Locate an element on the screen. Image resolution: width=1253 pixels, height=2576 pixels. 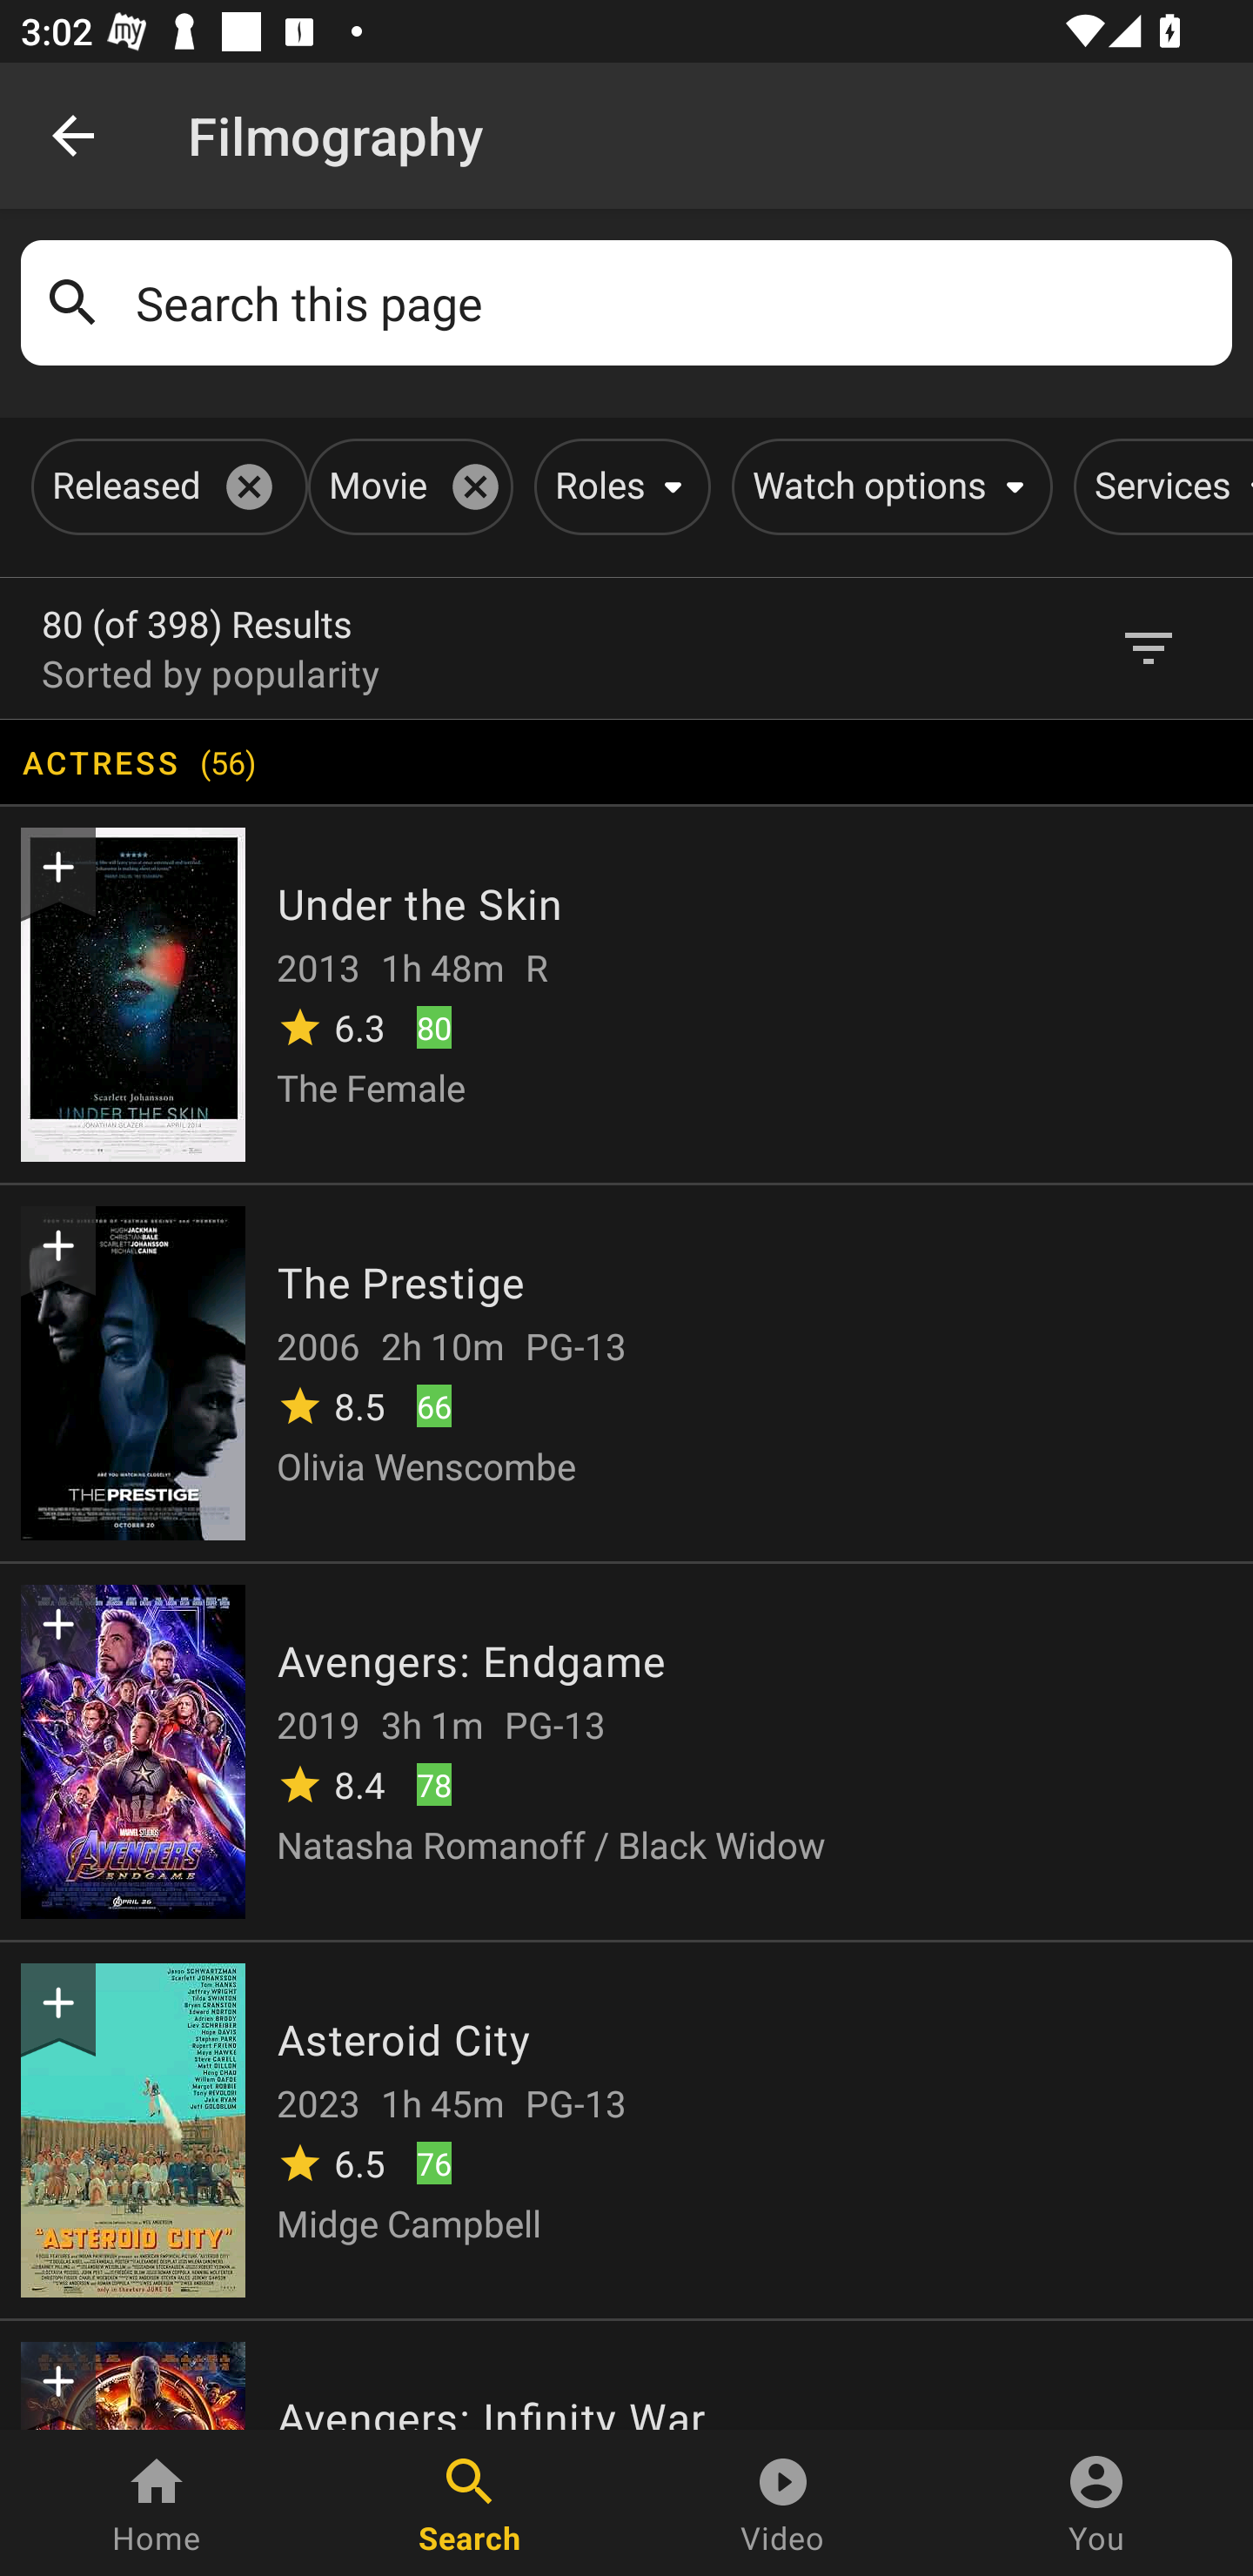
Movie is located at coordinates (405, 486).